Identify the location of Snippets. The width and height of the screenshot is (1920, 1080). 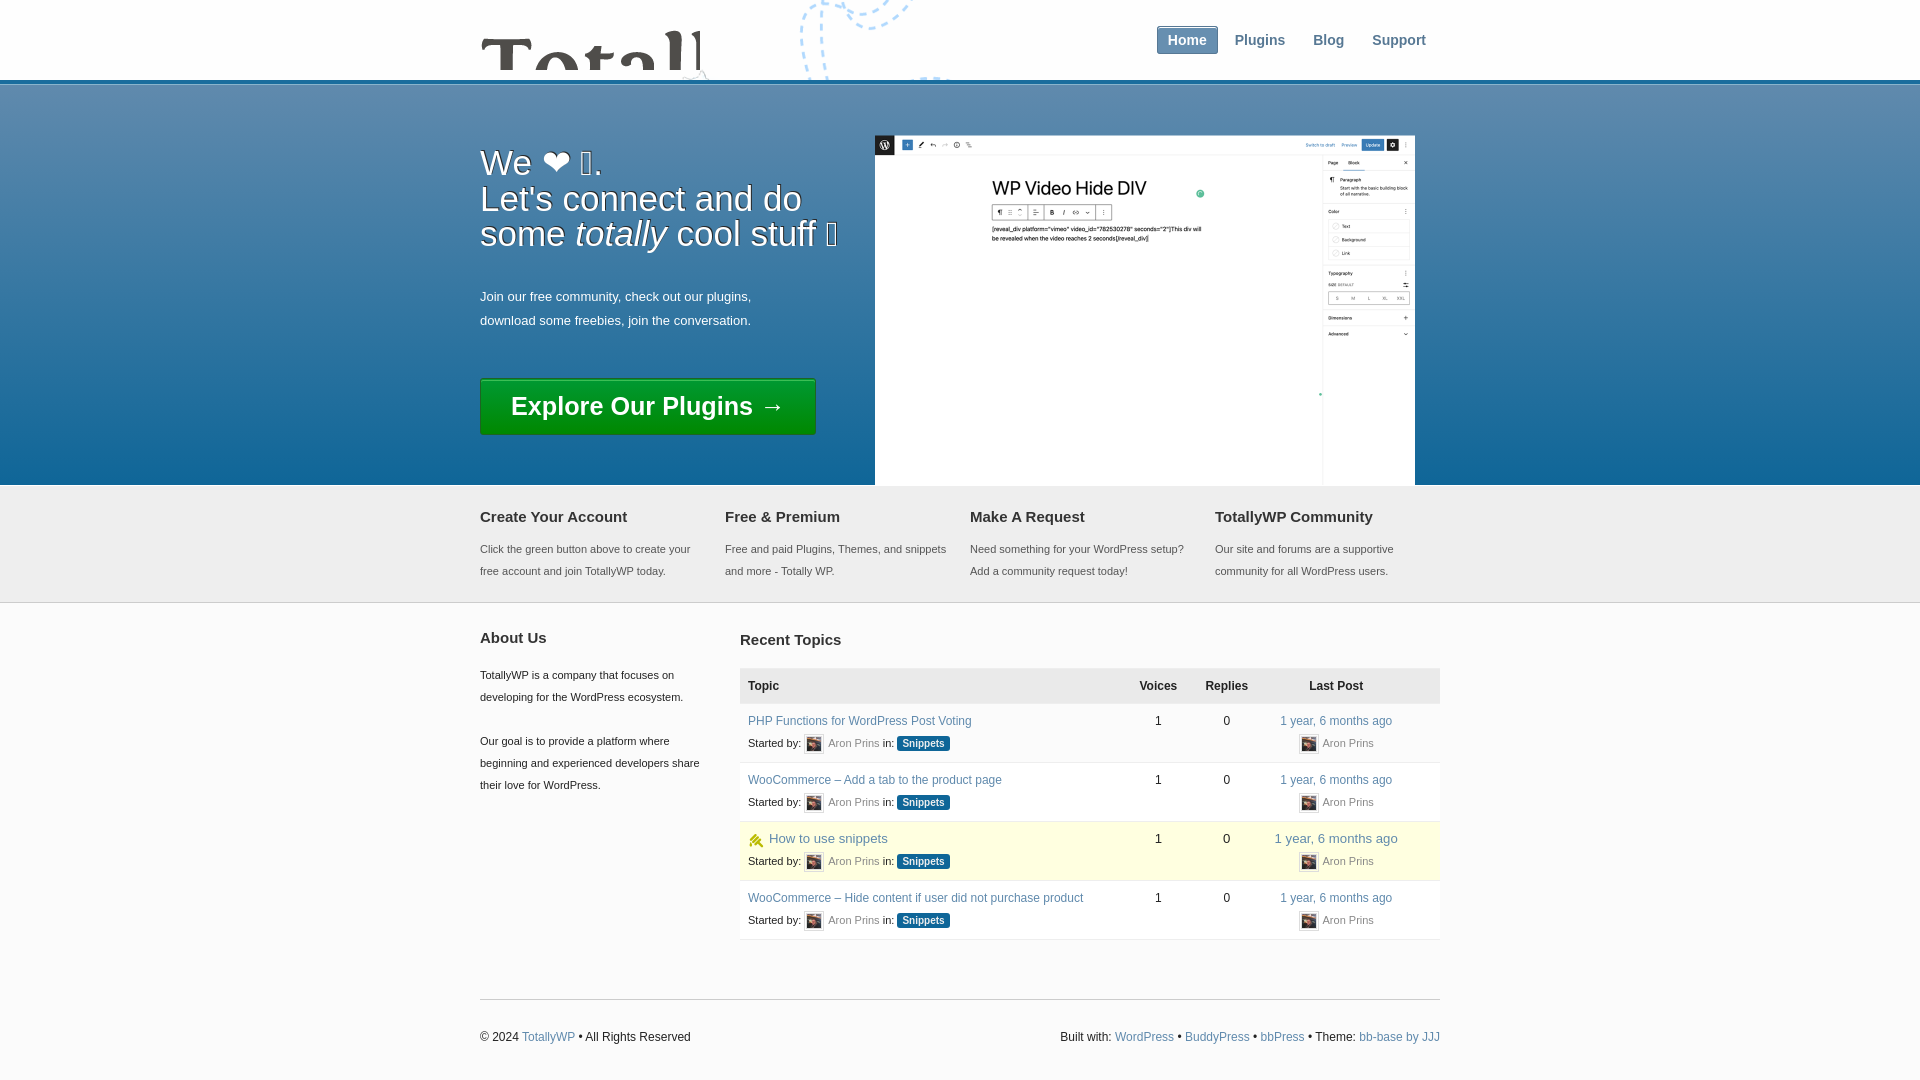
(922, 802).